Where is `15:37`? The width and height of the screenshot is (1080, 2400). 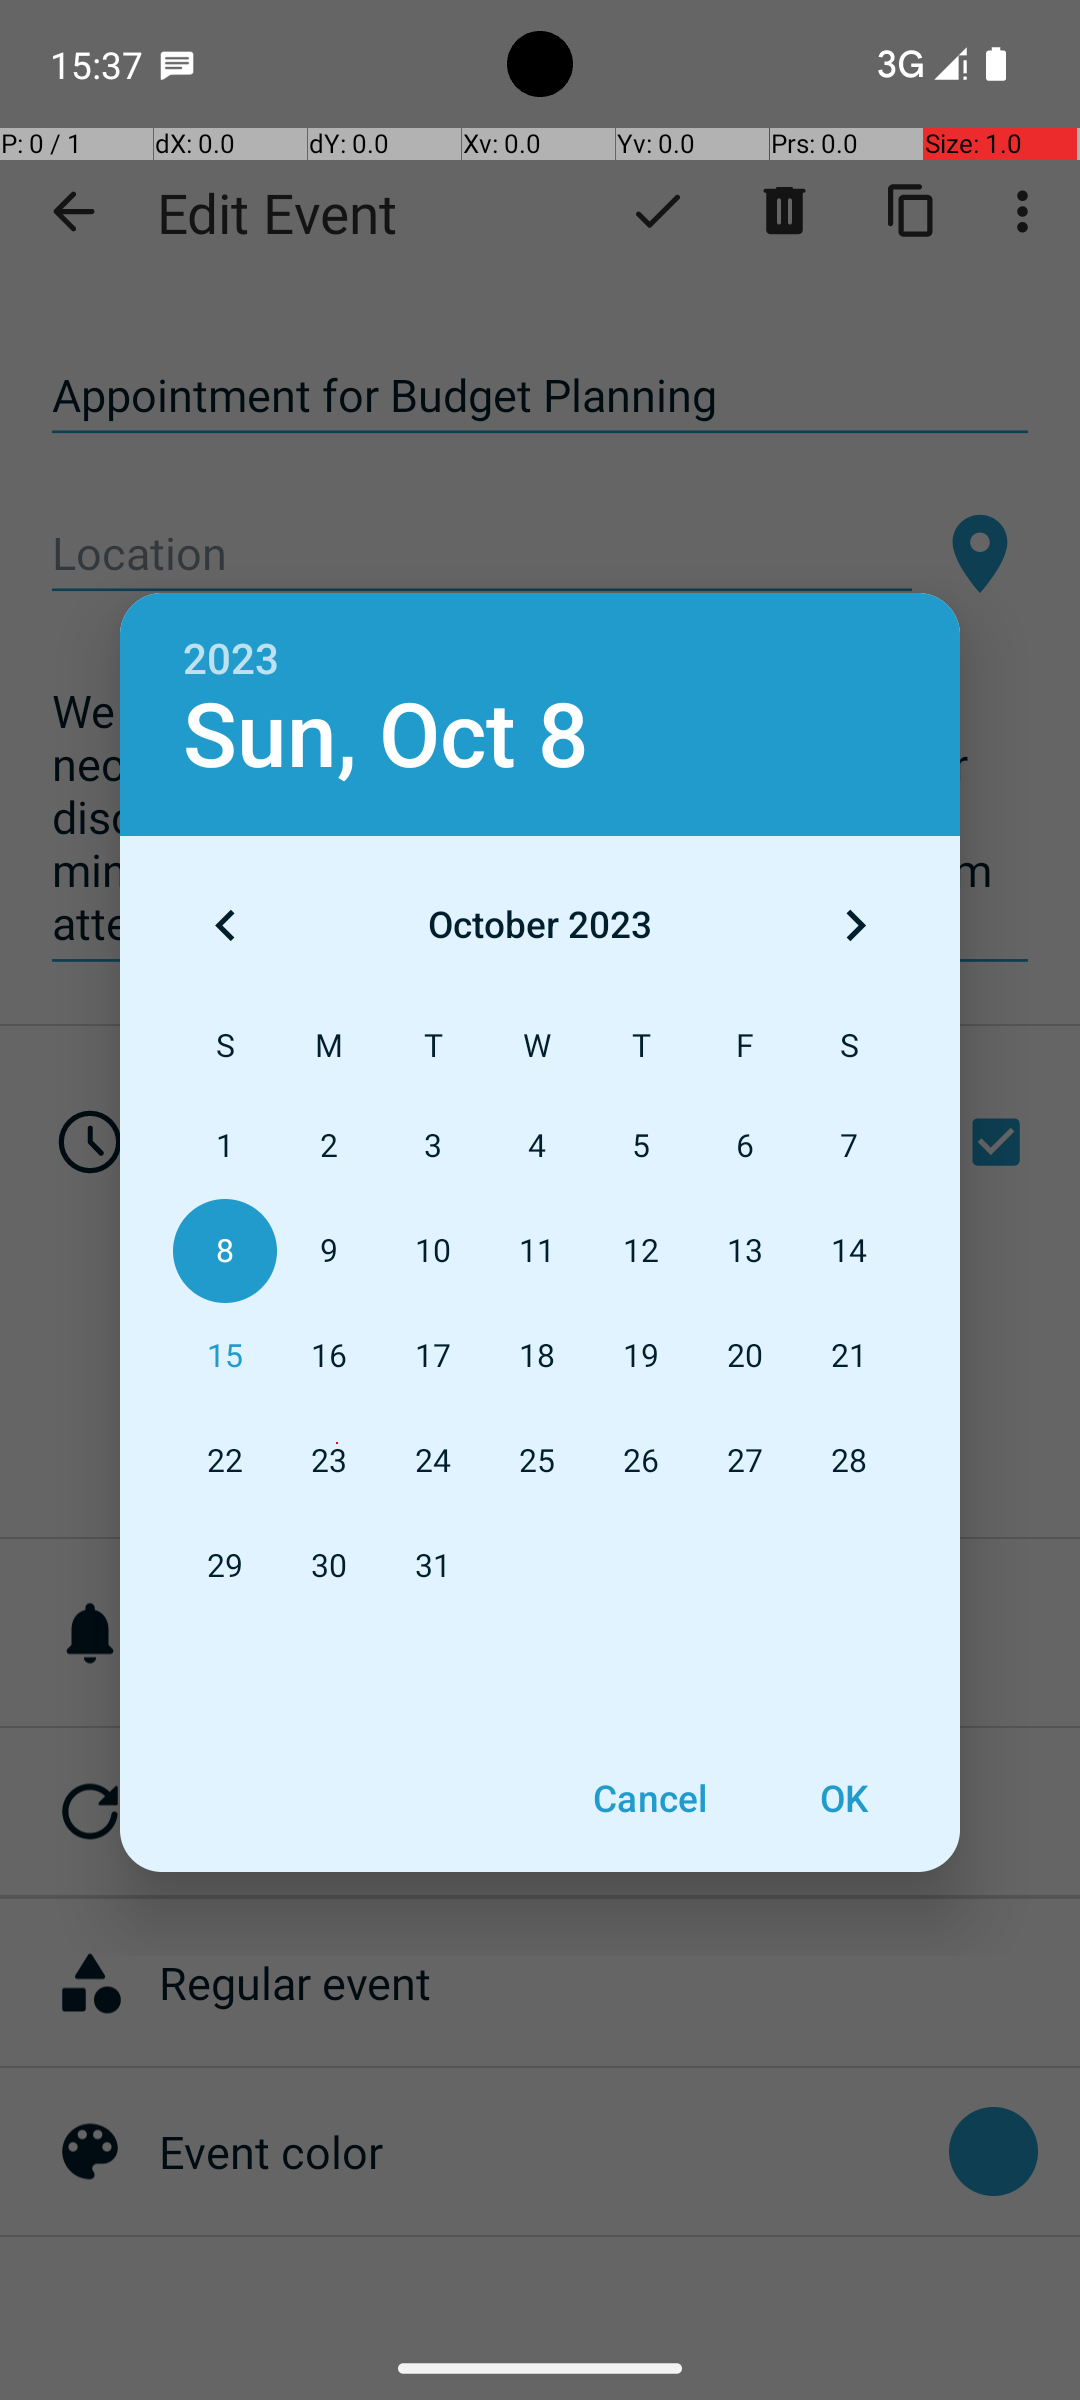
15:37 is located at coordinates (99, 64).